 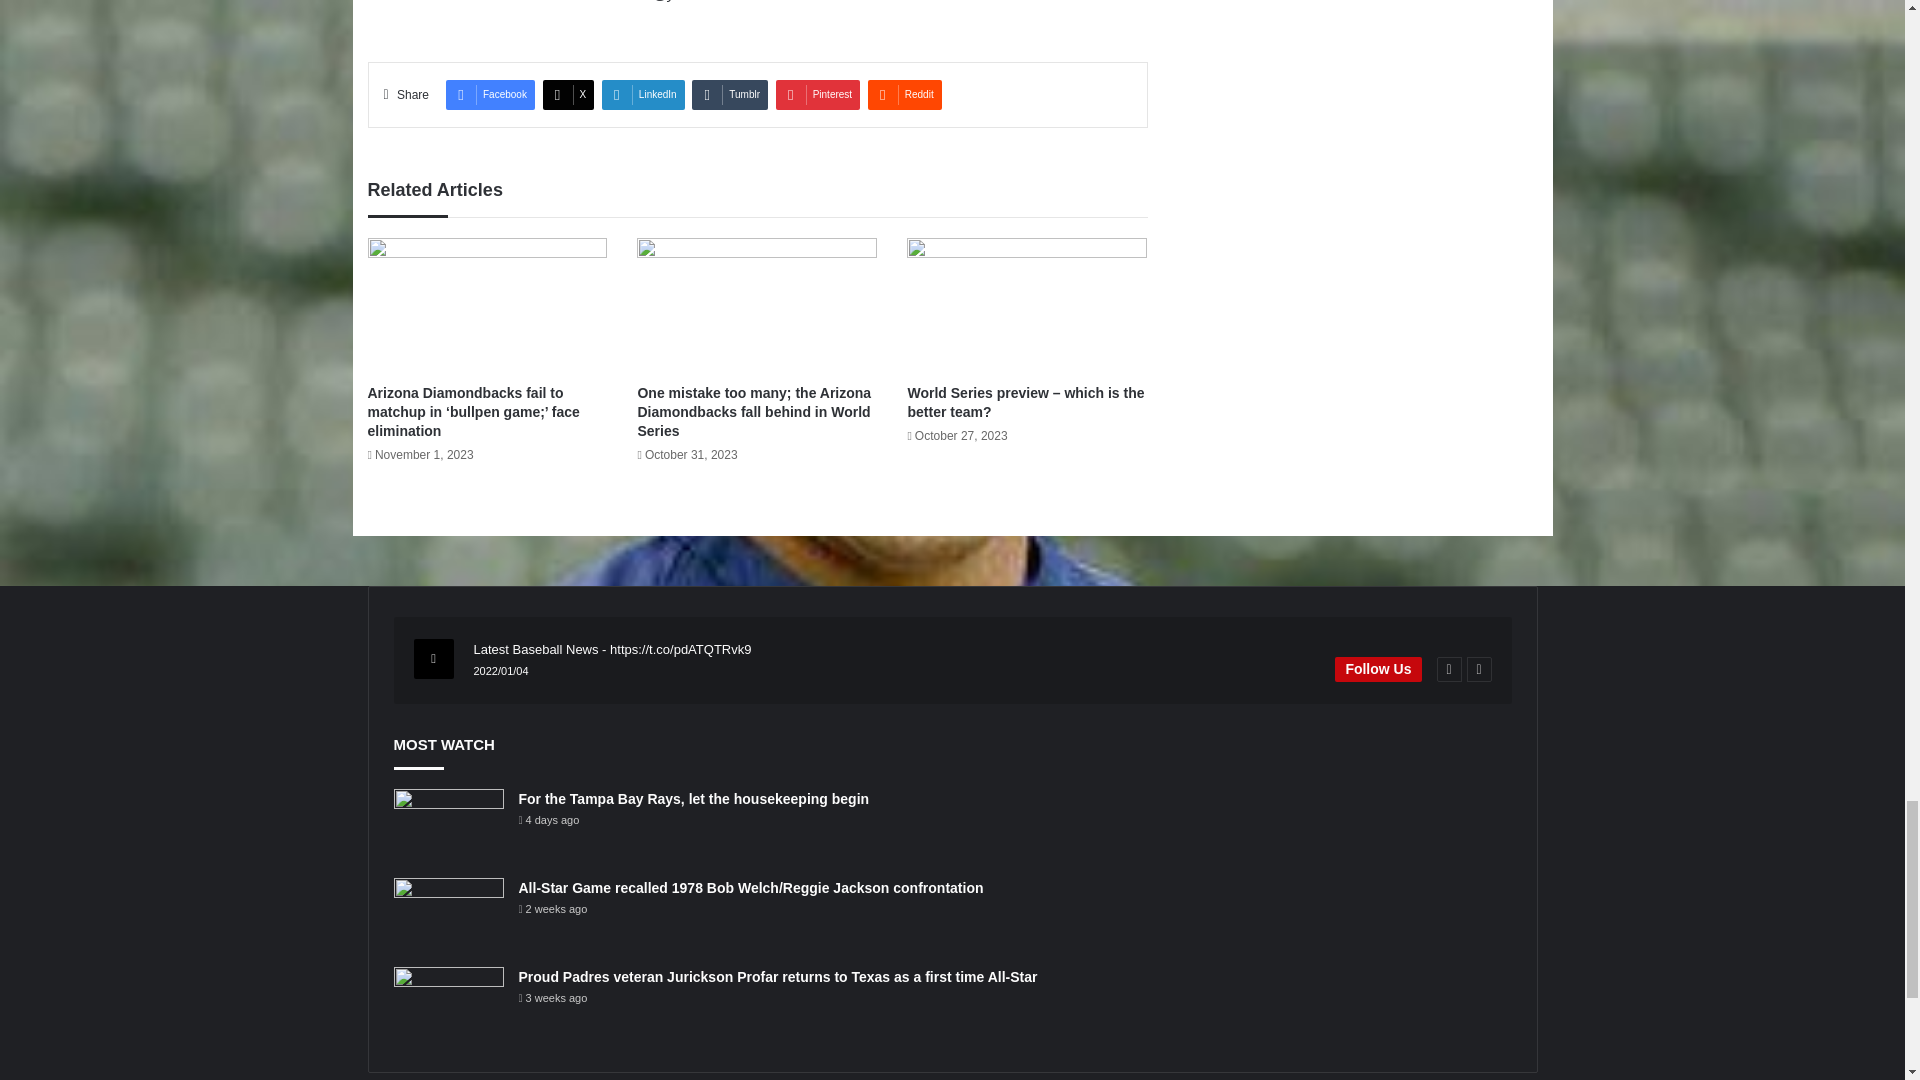 I want to click on X, so click(x=569, y=94).